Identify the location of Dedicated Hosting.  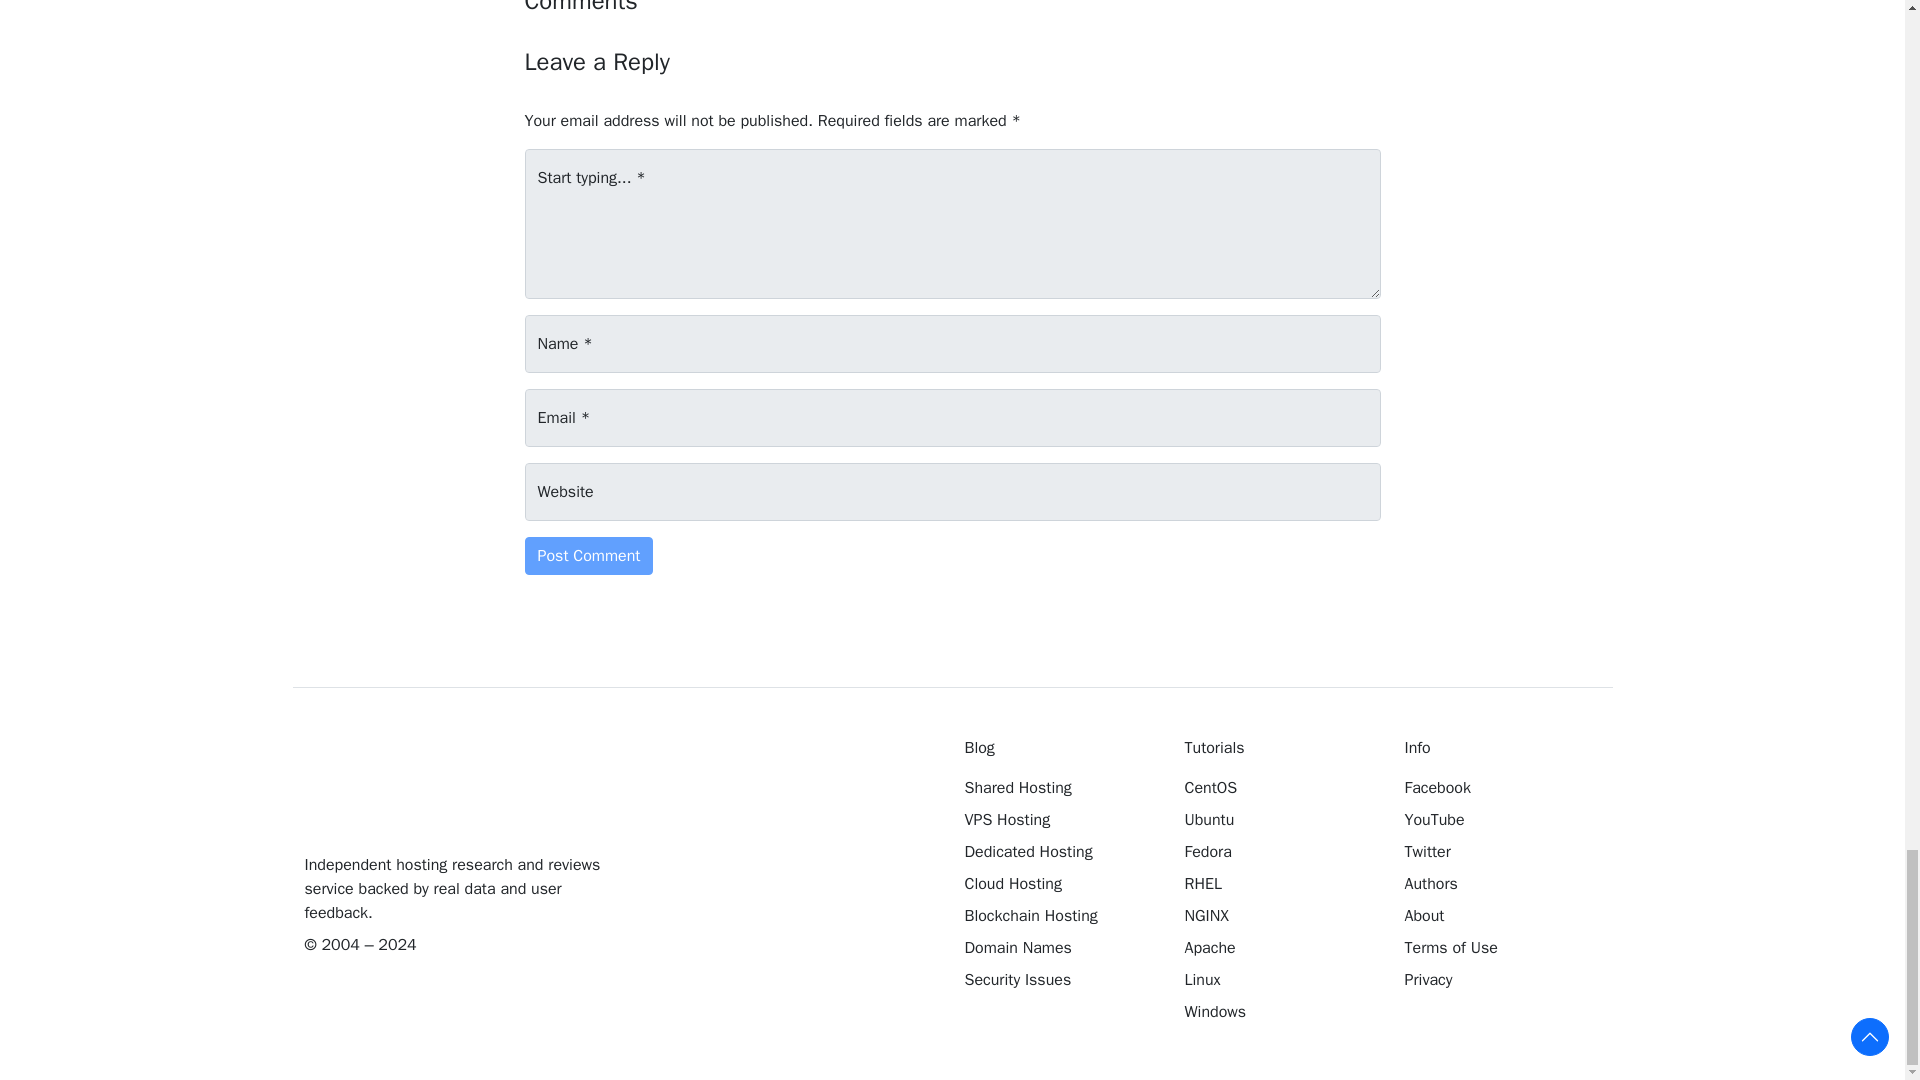
(1059, 852).